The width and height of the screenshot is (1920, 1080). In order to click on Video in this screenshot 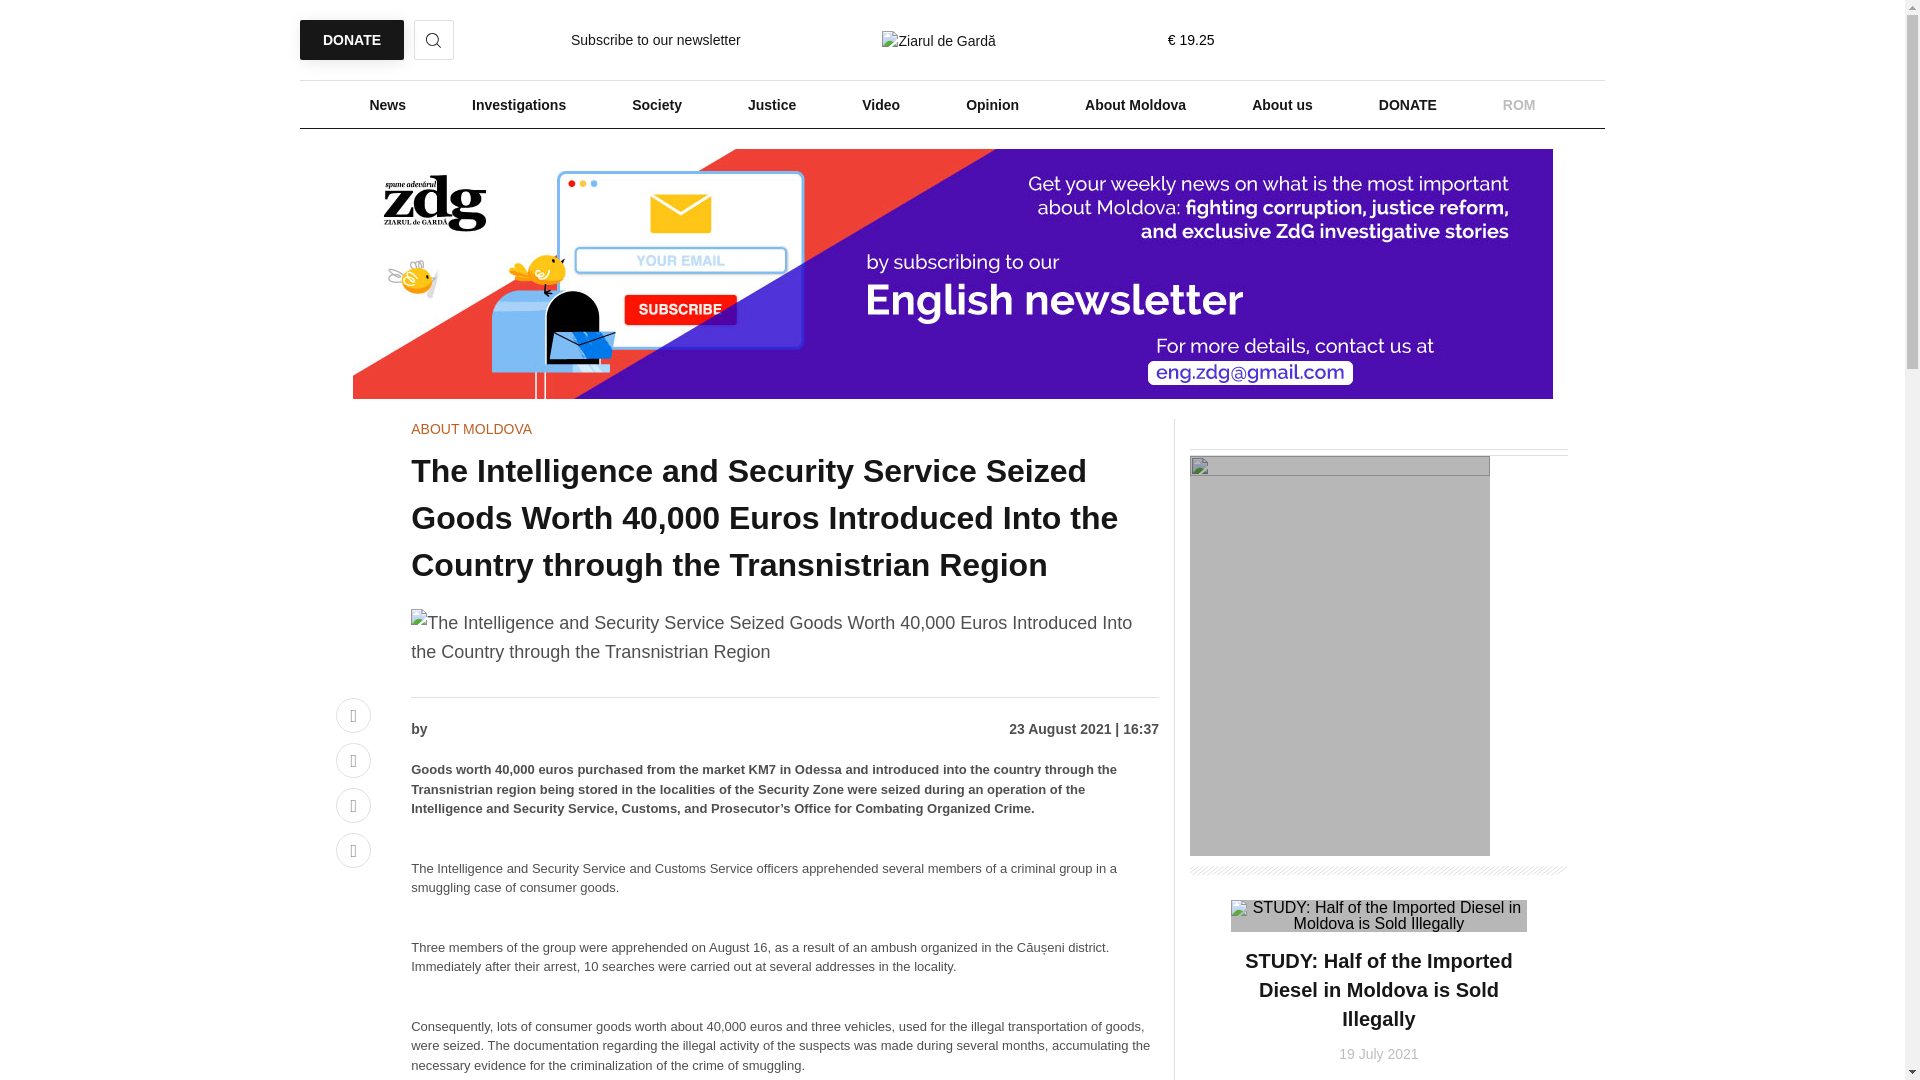, I will do `click(880, 105)`.